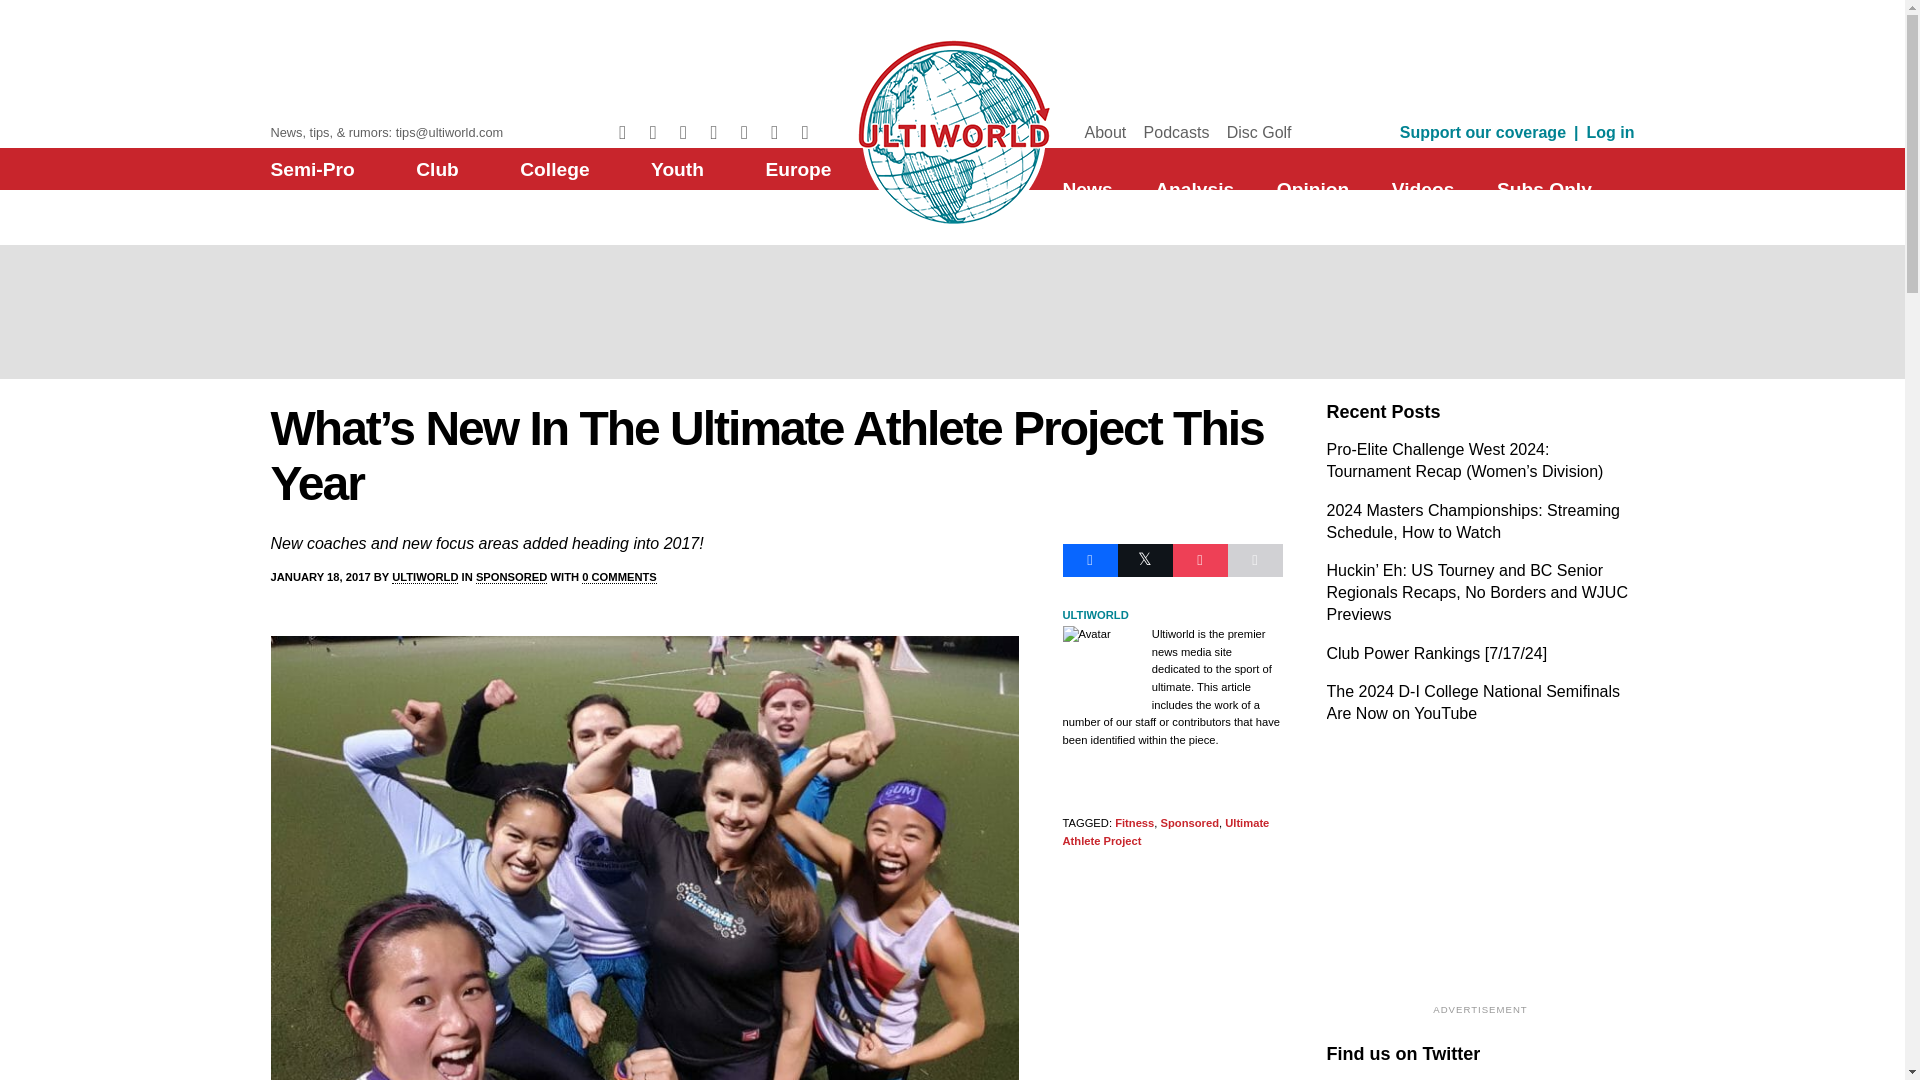  What do you see at coordinates (1312, 189) in the screenshot?
I see `Opinion` at bounding box center [1312, 189].